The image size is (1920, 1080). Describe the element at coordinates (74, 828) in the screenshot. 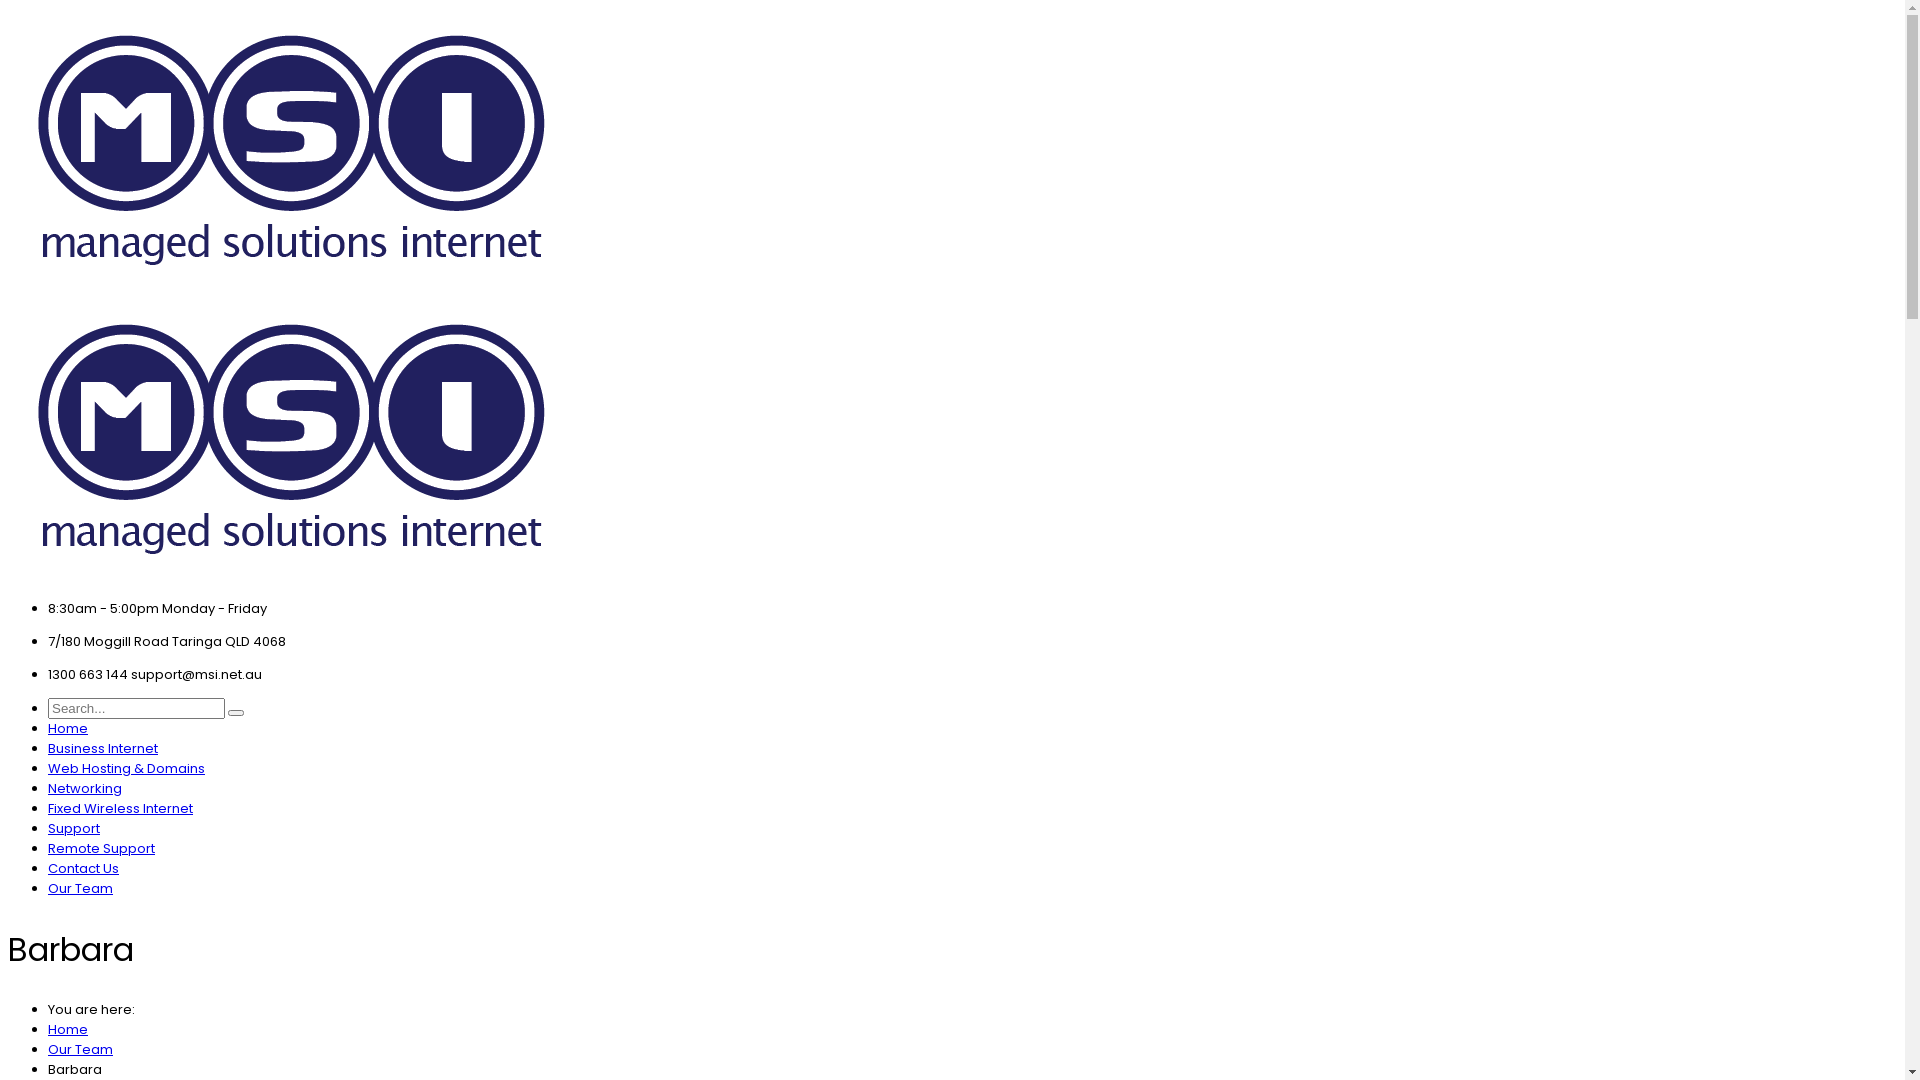

I see `Support` at that location.